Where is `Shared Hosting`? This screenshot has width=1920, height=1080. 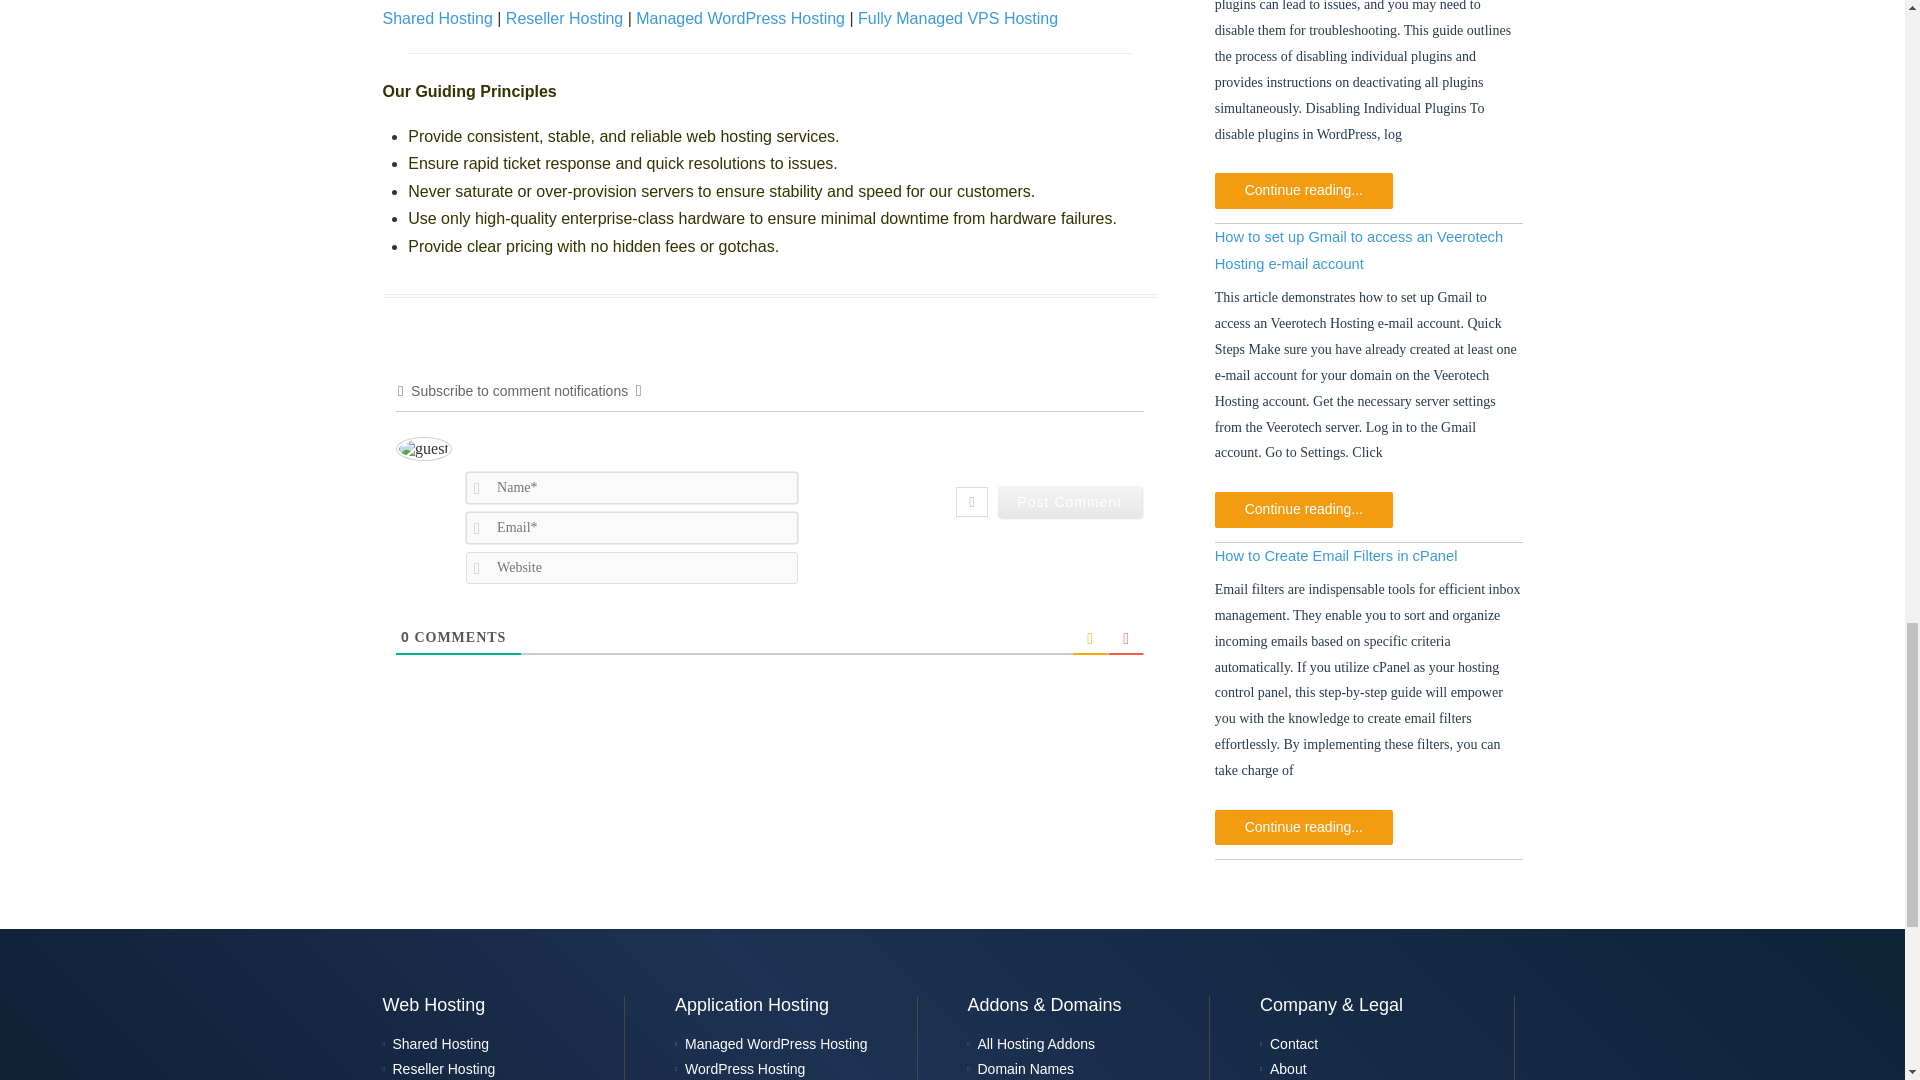 Shared Hosting is located at coordinates (436, 18).